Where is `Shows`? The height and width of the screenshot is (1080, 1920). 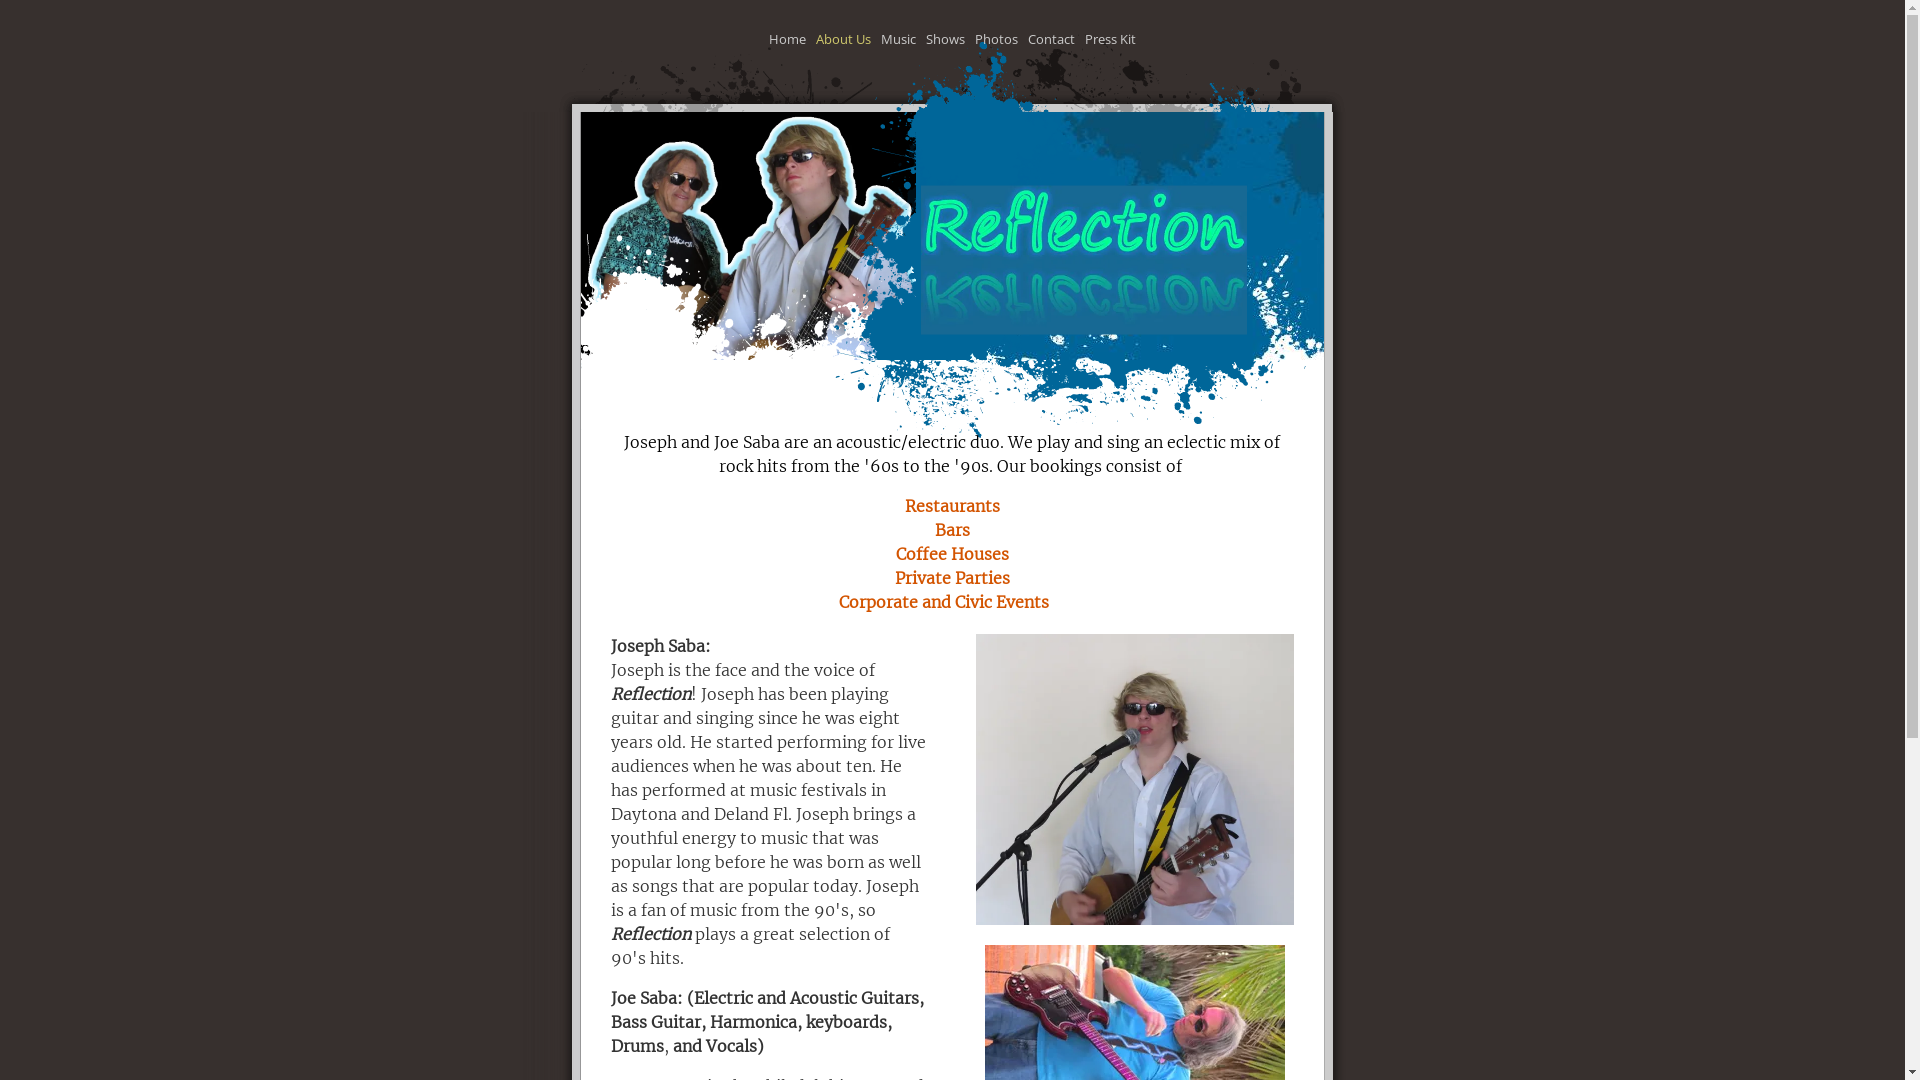 Shows is located at coordinates (945, 40).